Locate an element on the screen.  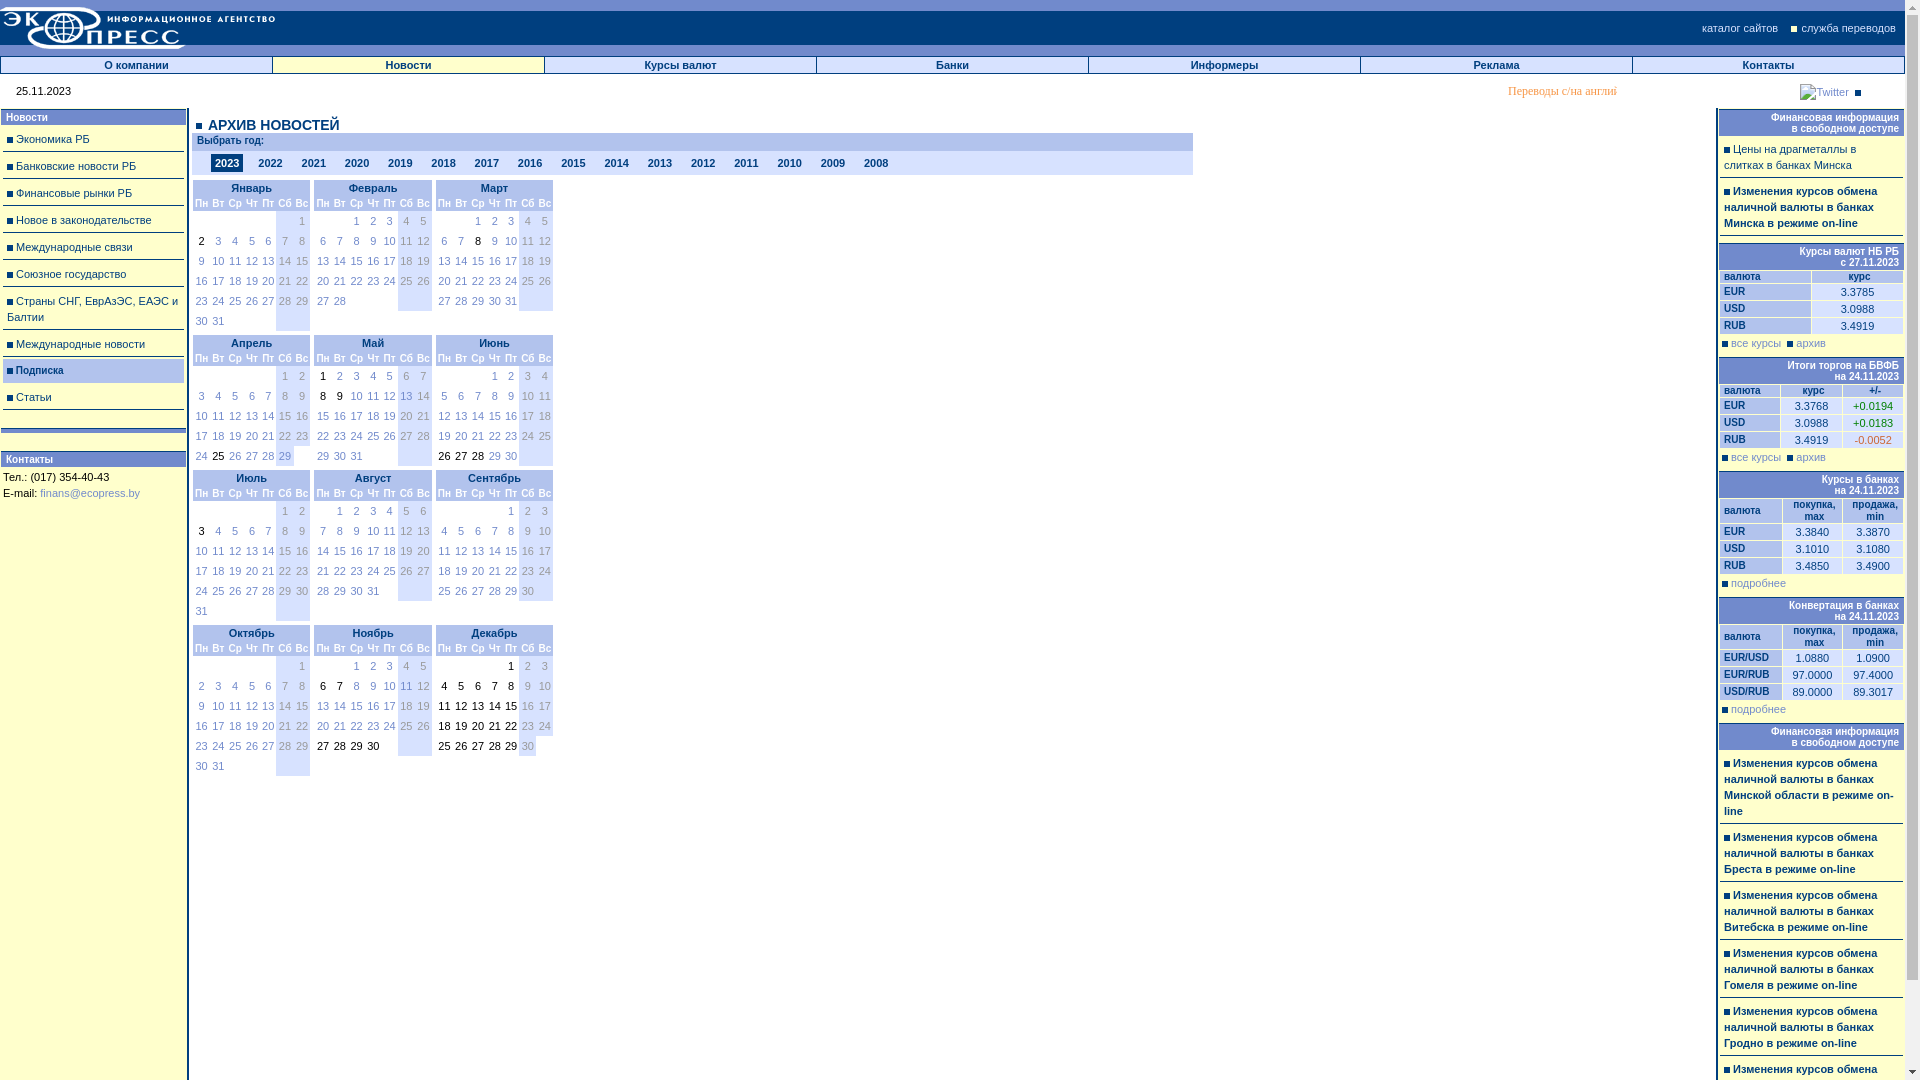
2020 is located at coordinates (357, 163).